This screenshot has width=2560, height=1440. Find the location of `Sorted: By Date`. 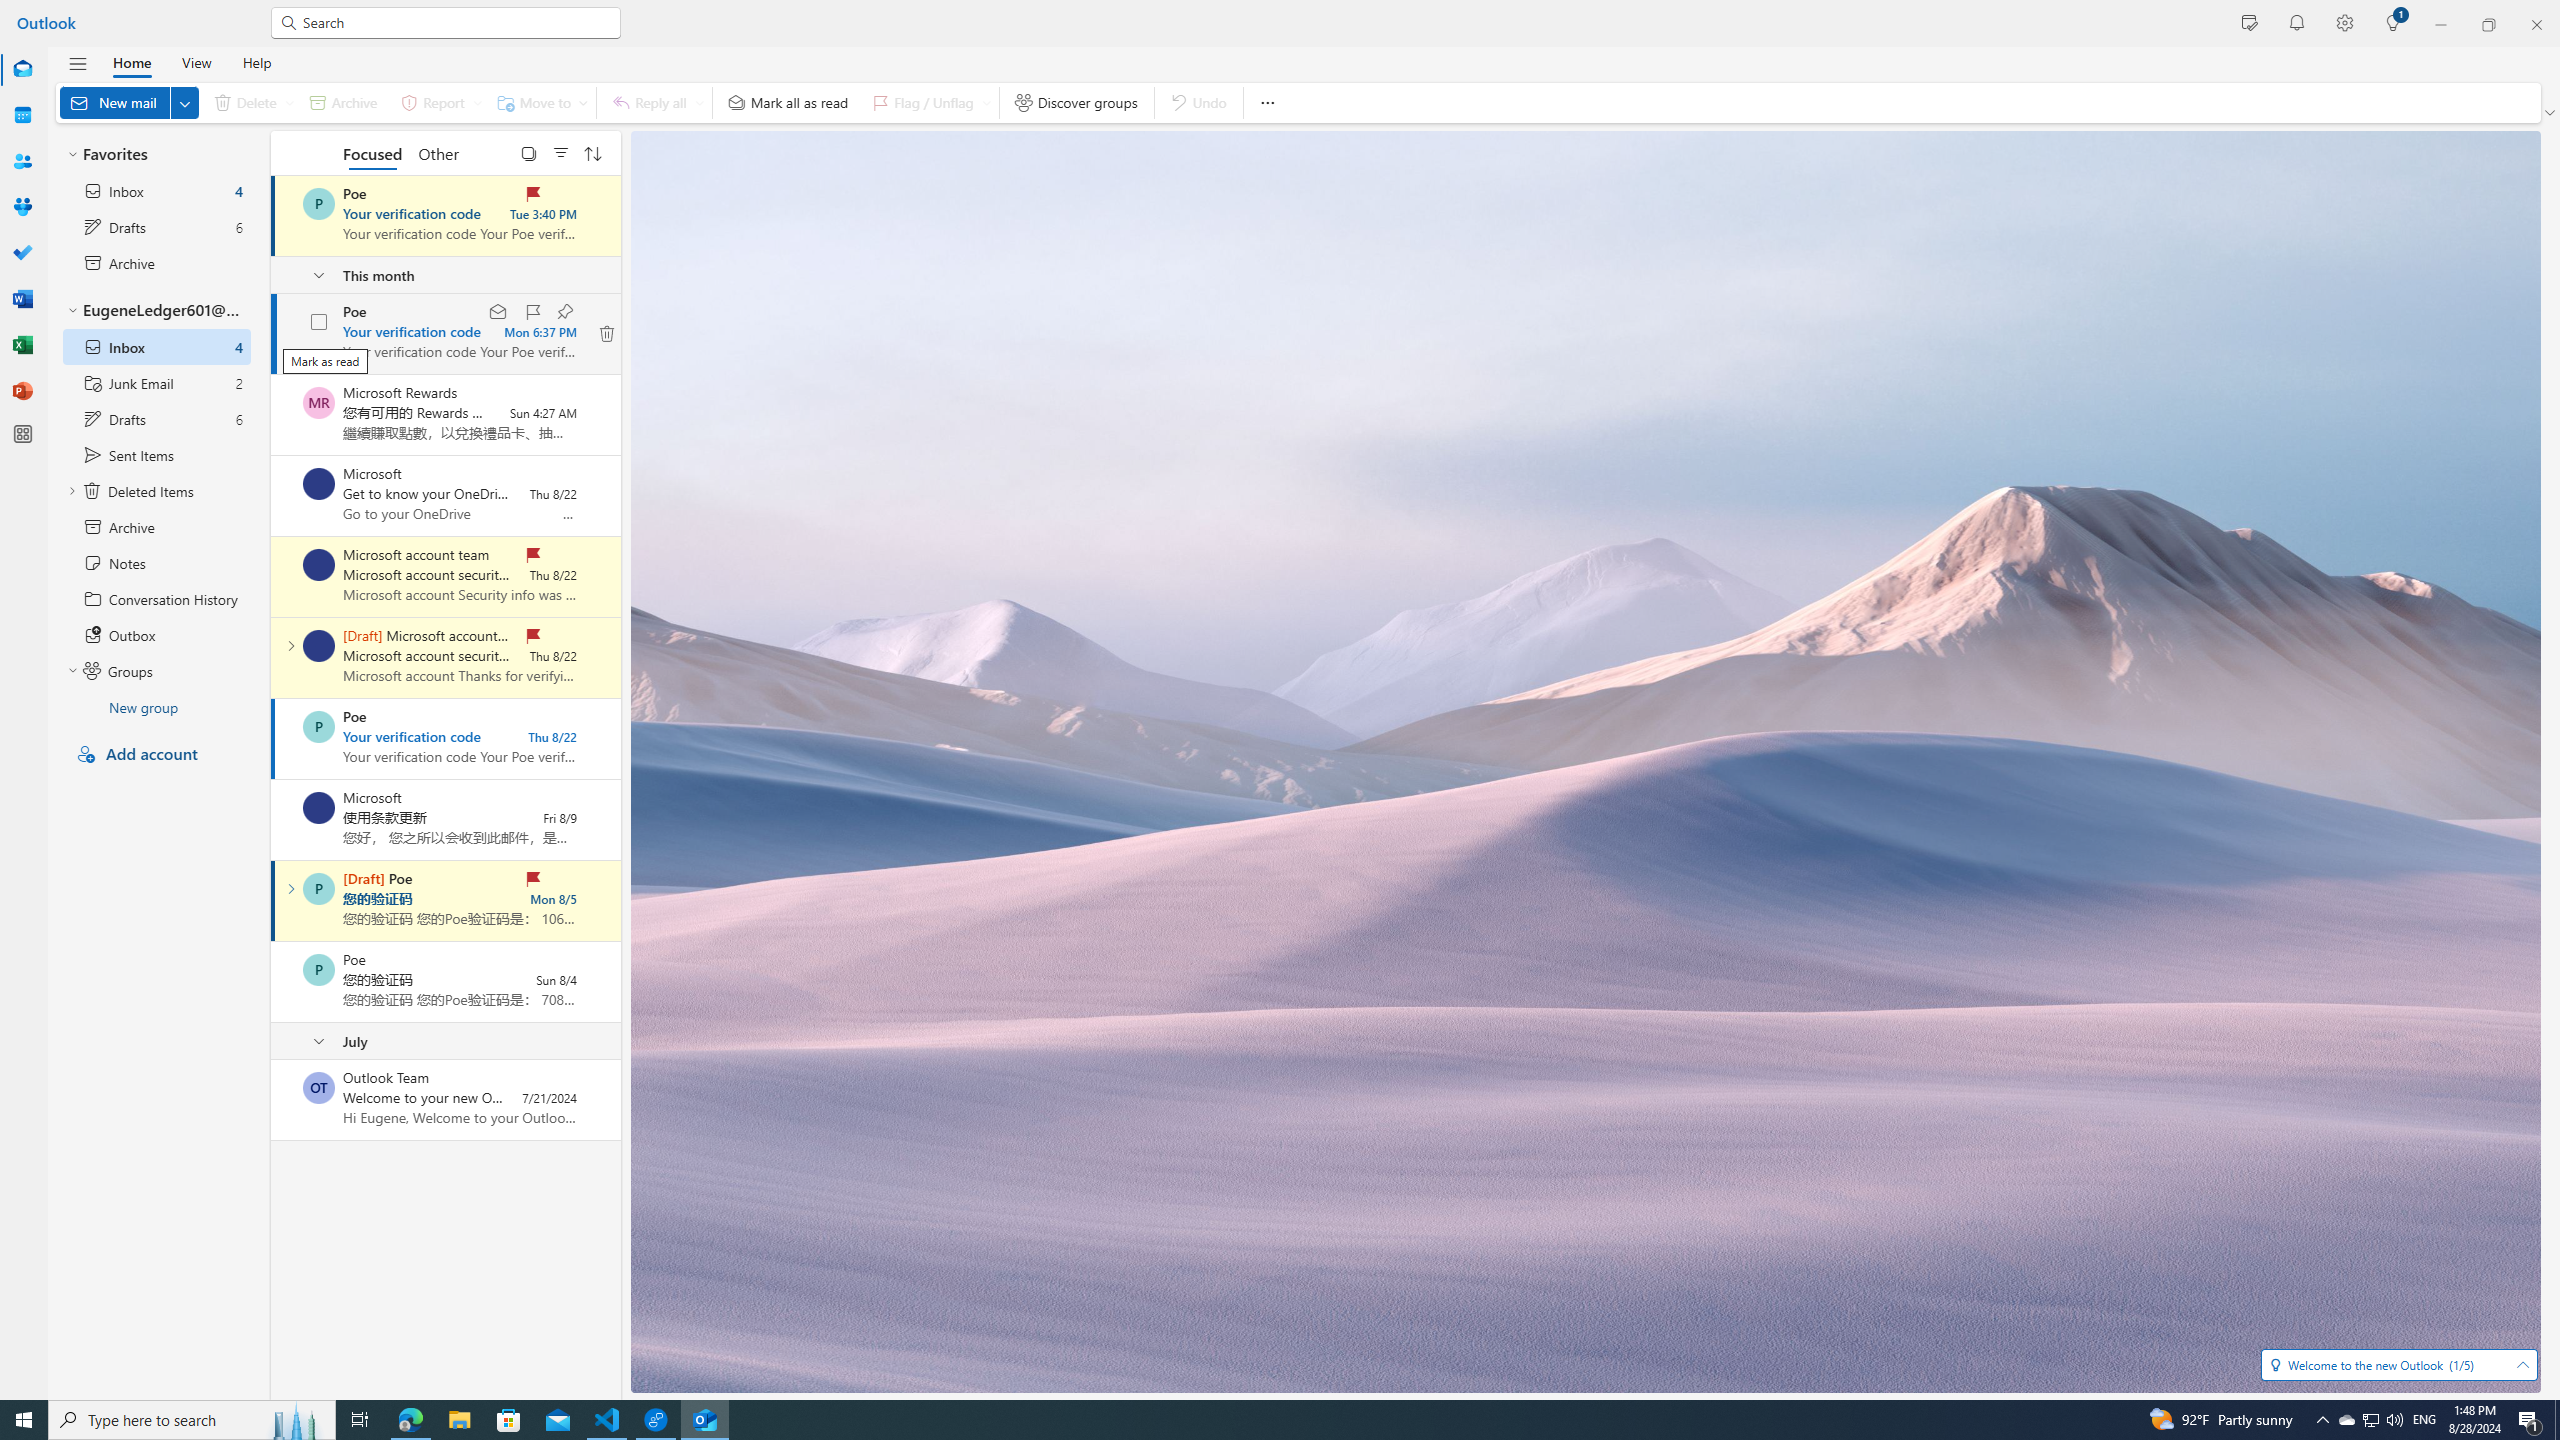

Sorted: By Date is located at coordinates (592, 152).